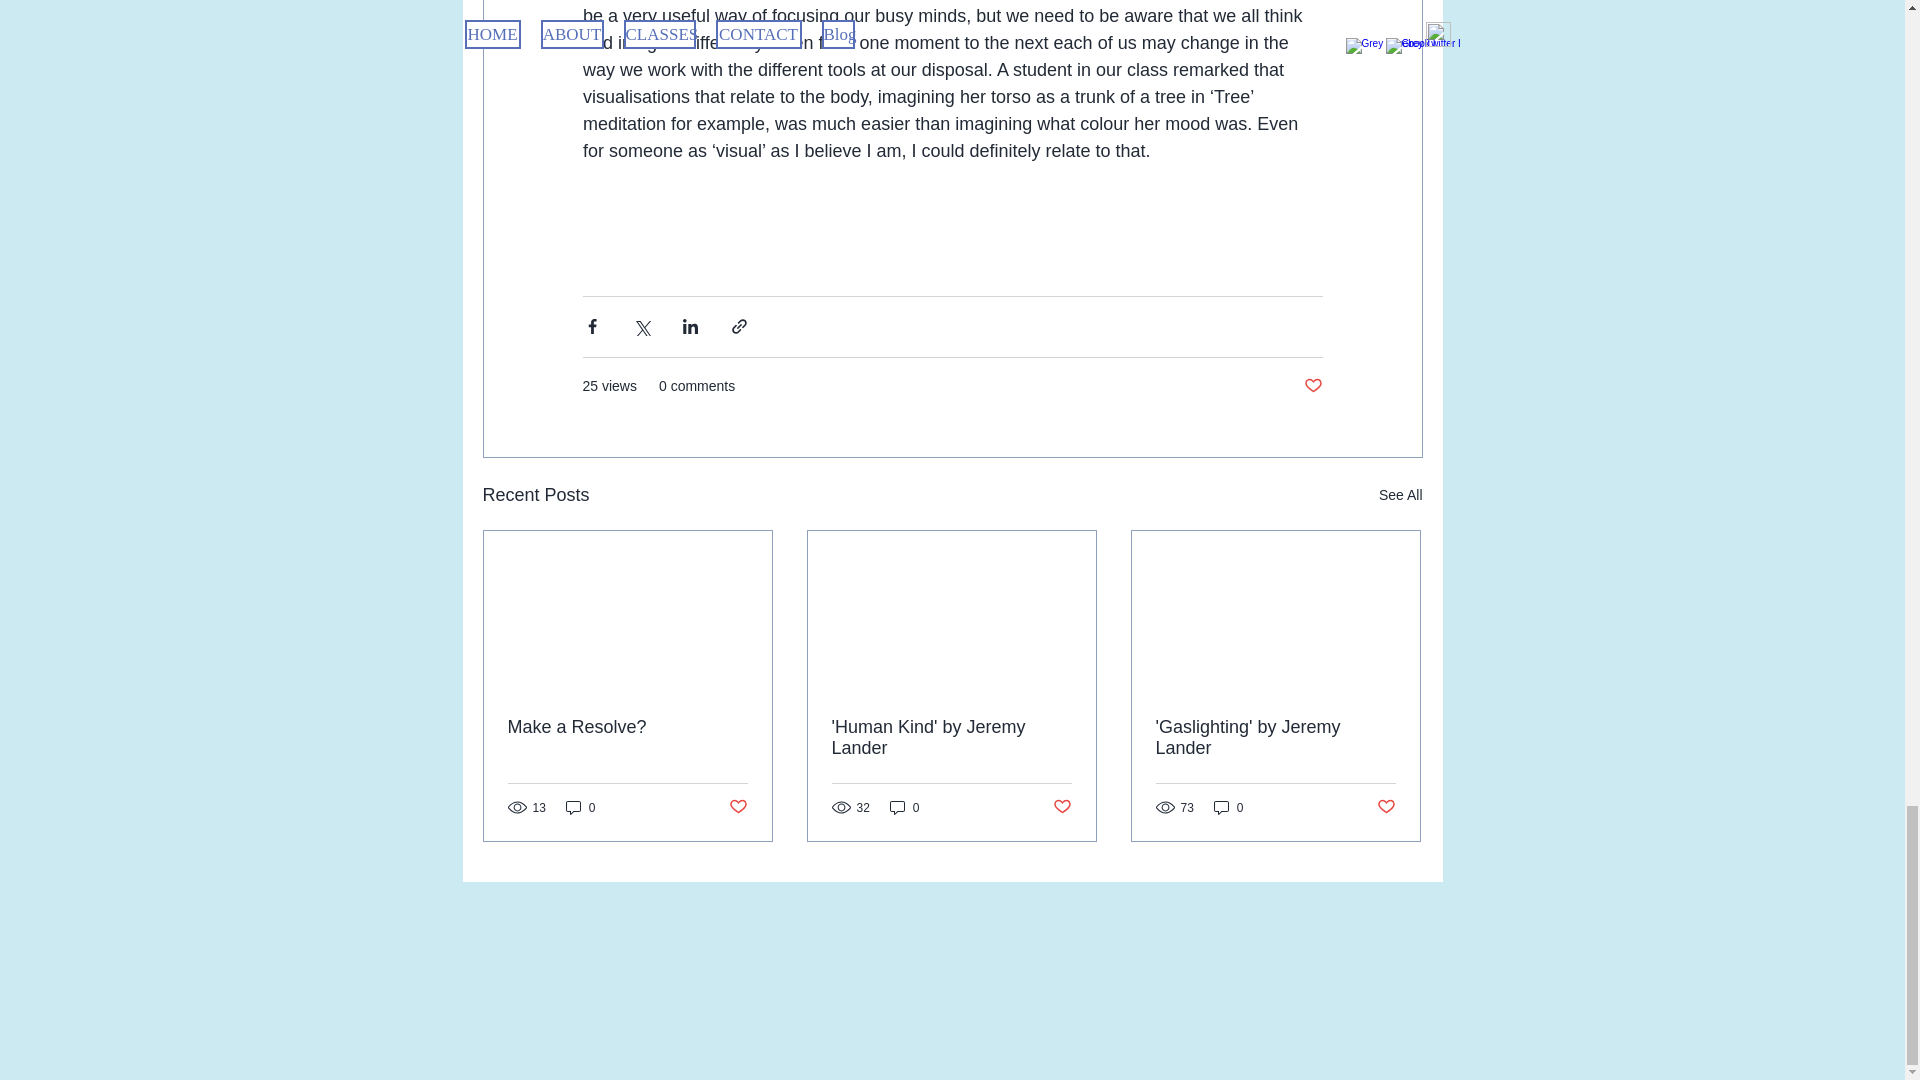  Describe the element at coordinates (1312, 386) in the screenshot. I see `Post not marked as liked` at that location.